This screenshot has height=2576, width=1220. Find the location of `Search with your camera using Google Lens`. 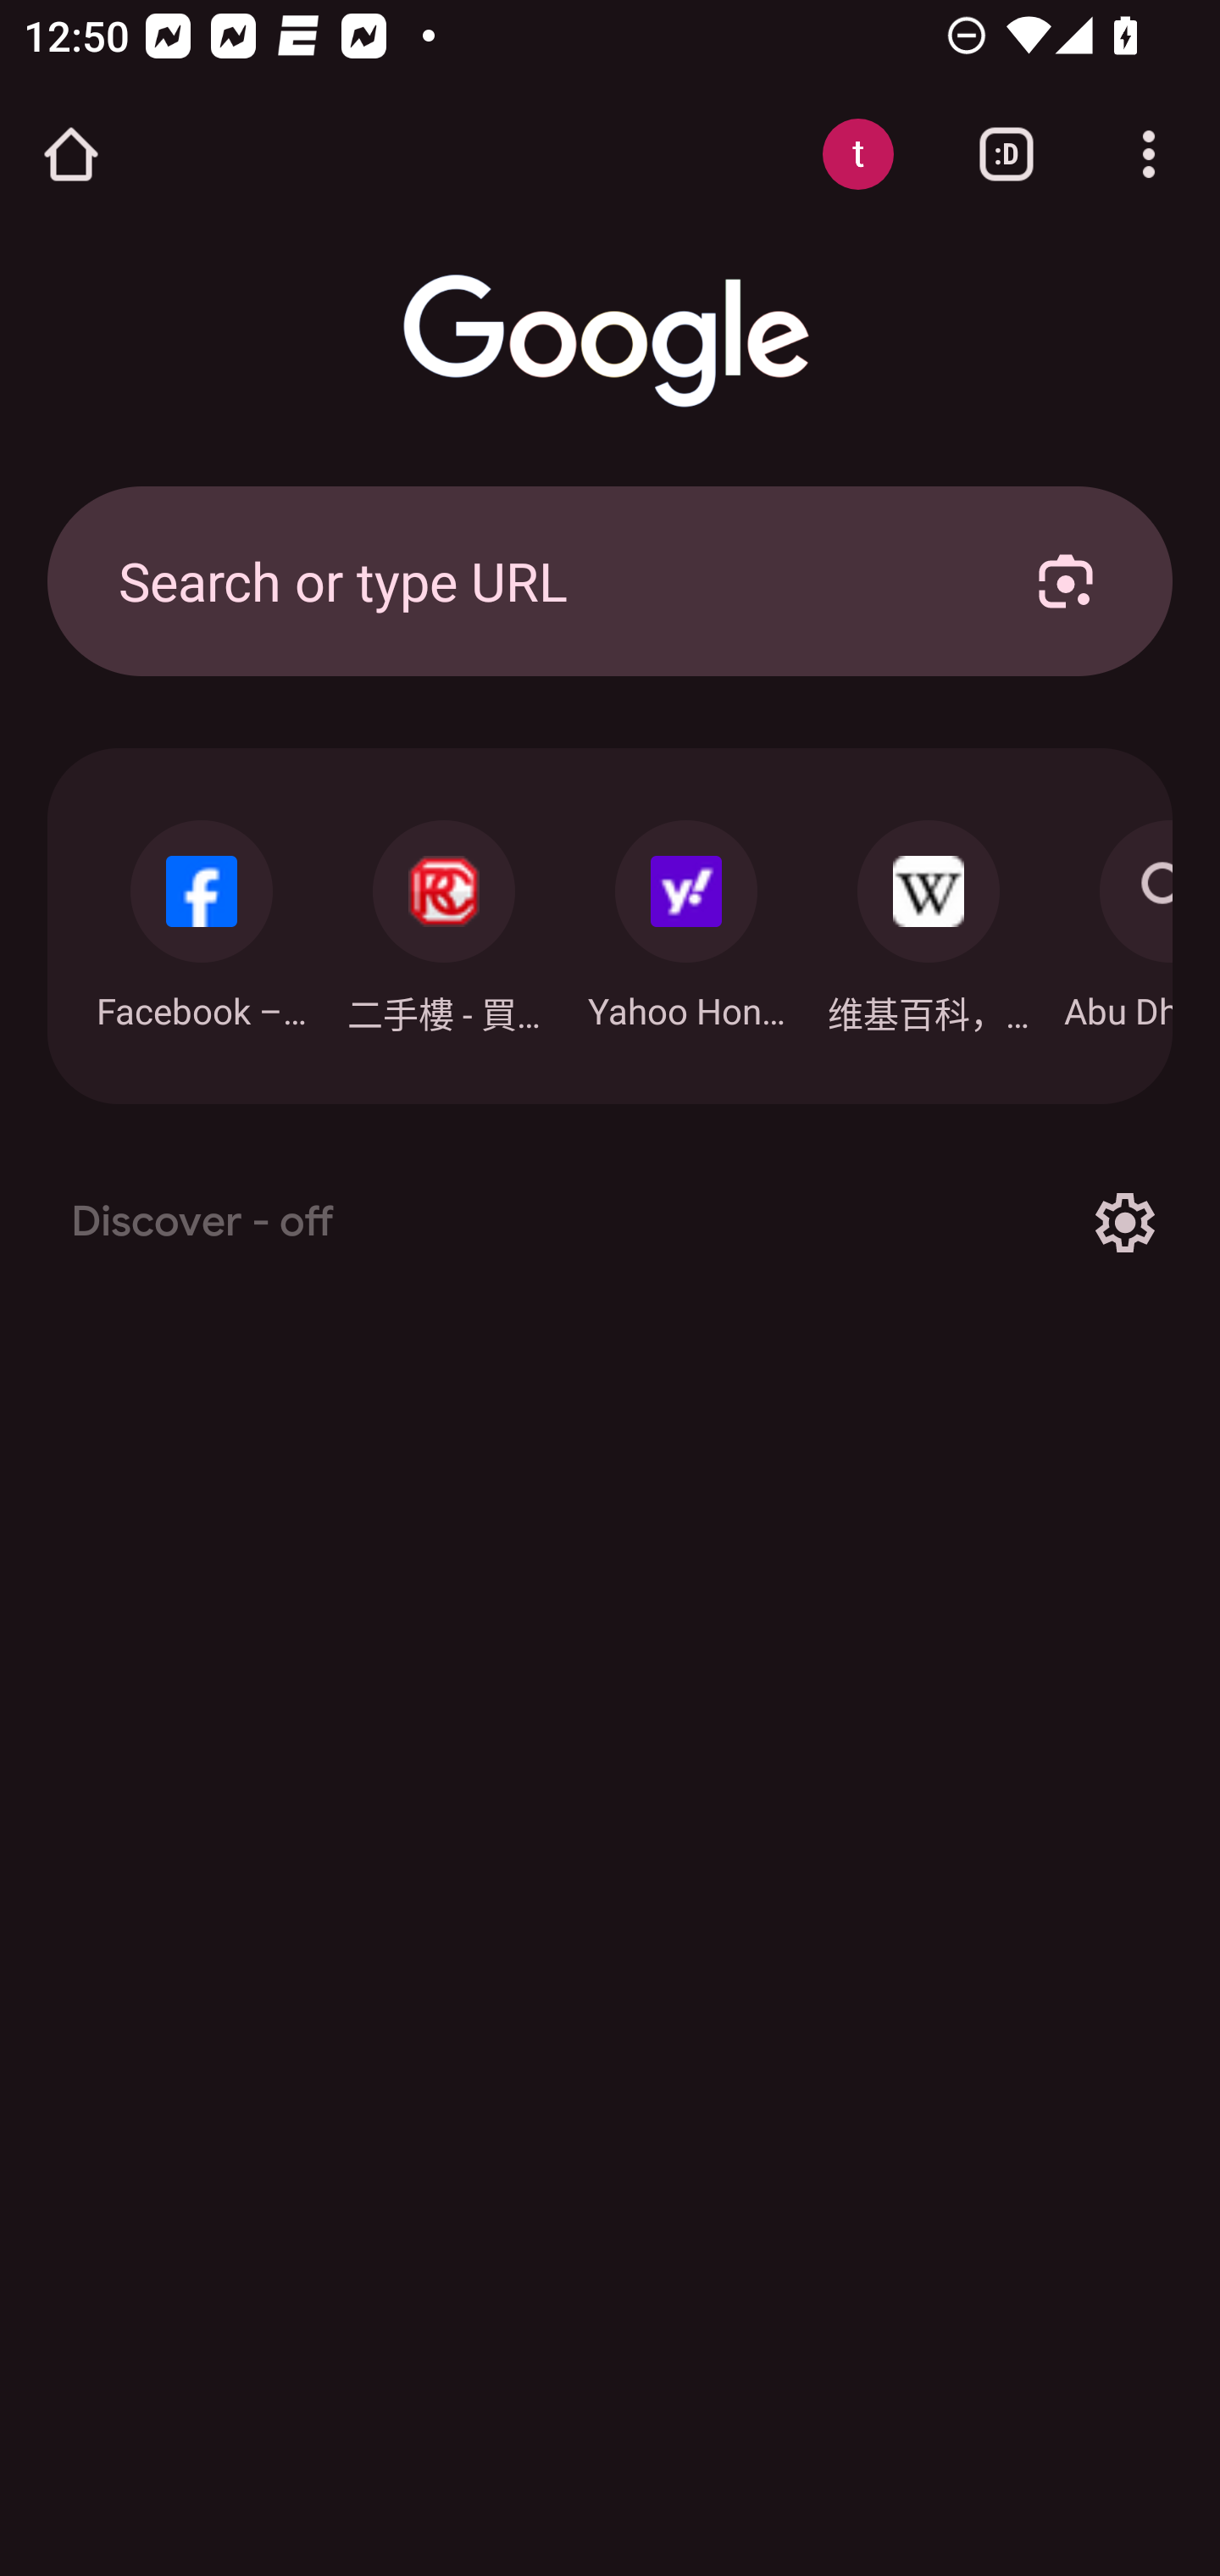

Search with your camera using Google Lens is located at coordinates (1066, 580).